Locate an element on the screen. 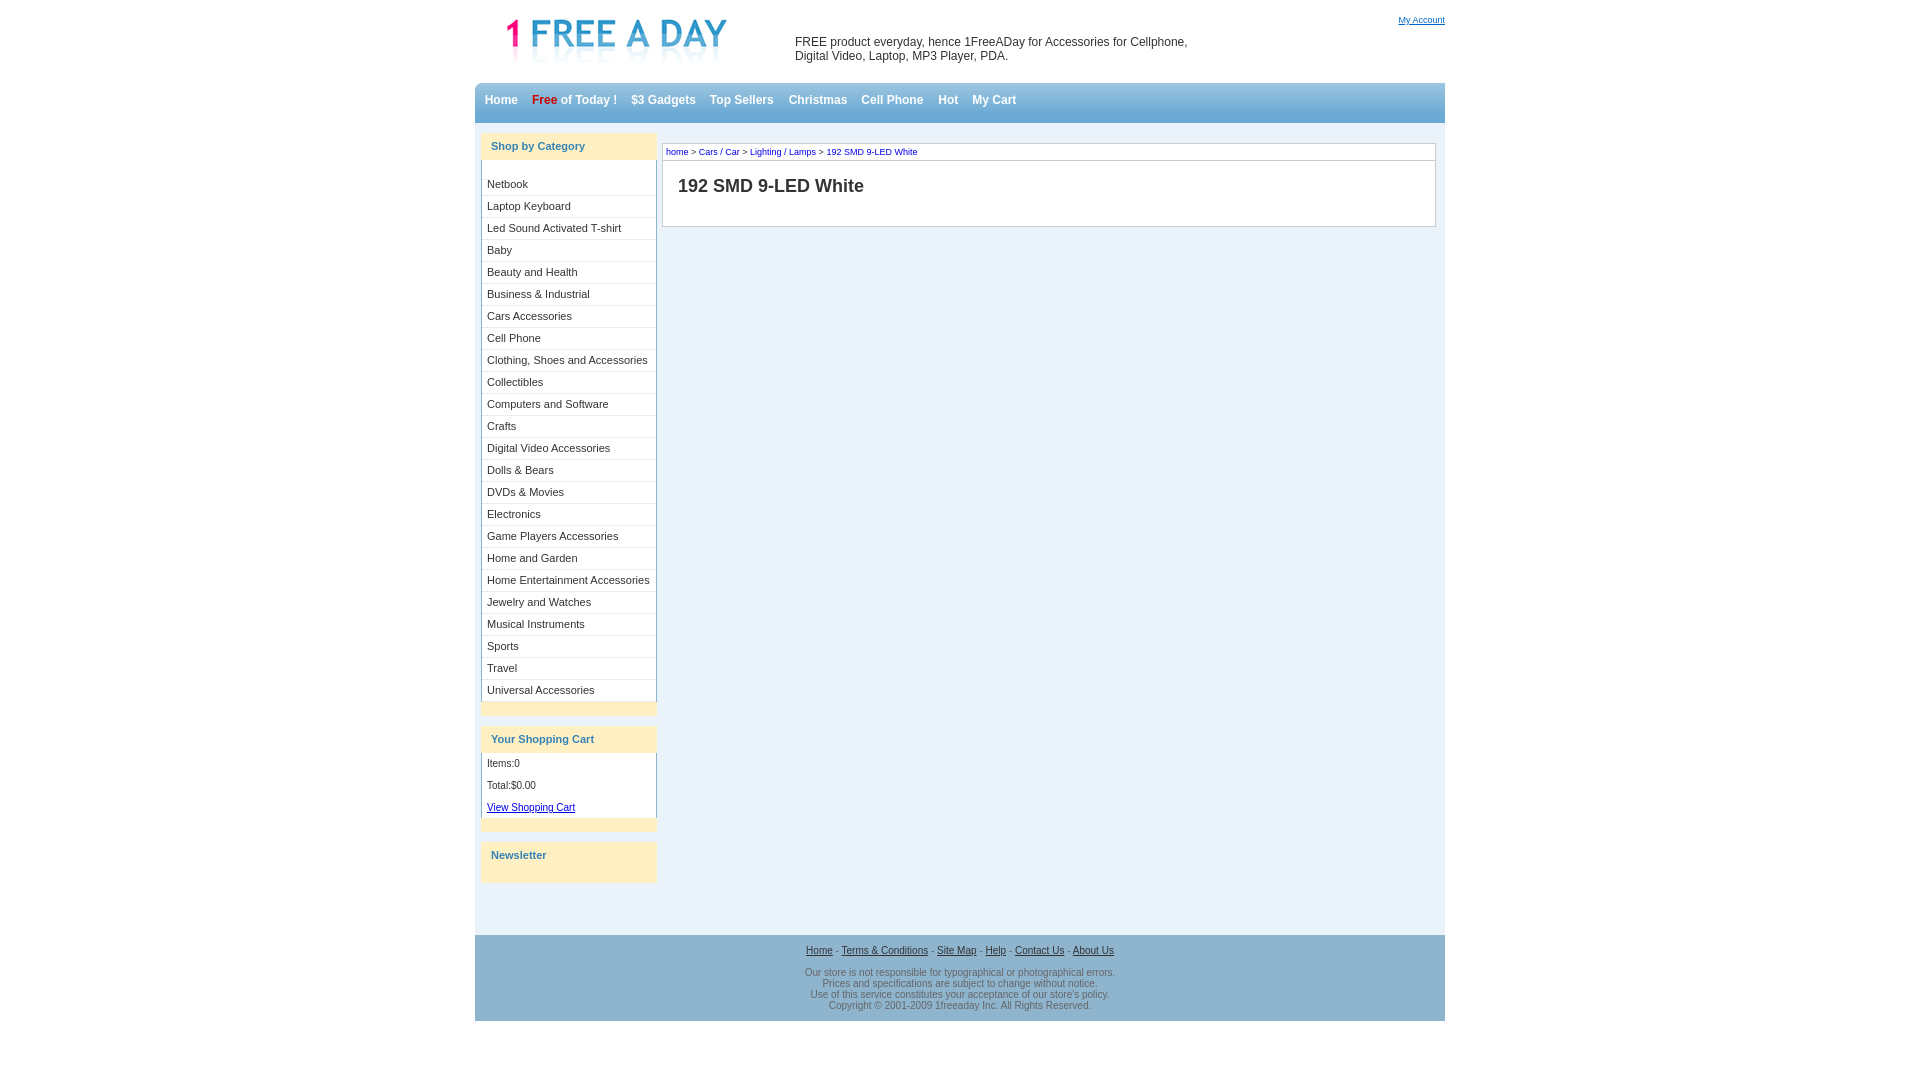  Clothing, Shoes and Accessories is located at coordinates (572, 360).